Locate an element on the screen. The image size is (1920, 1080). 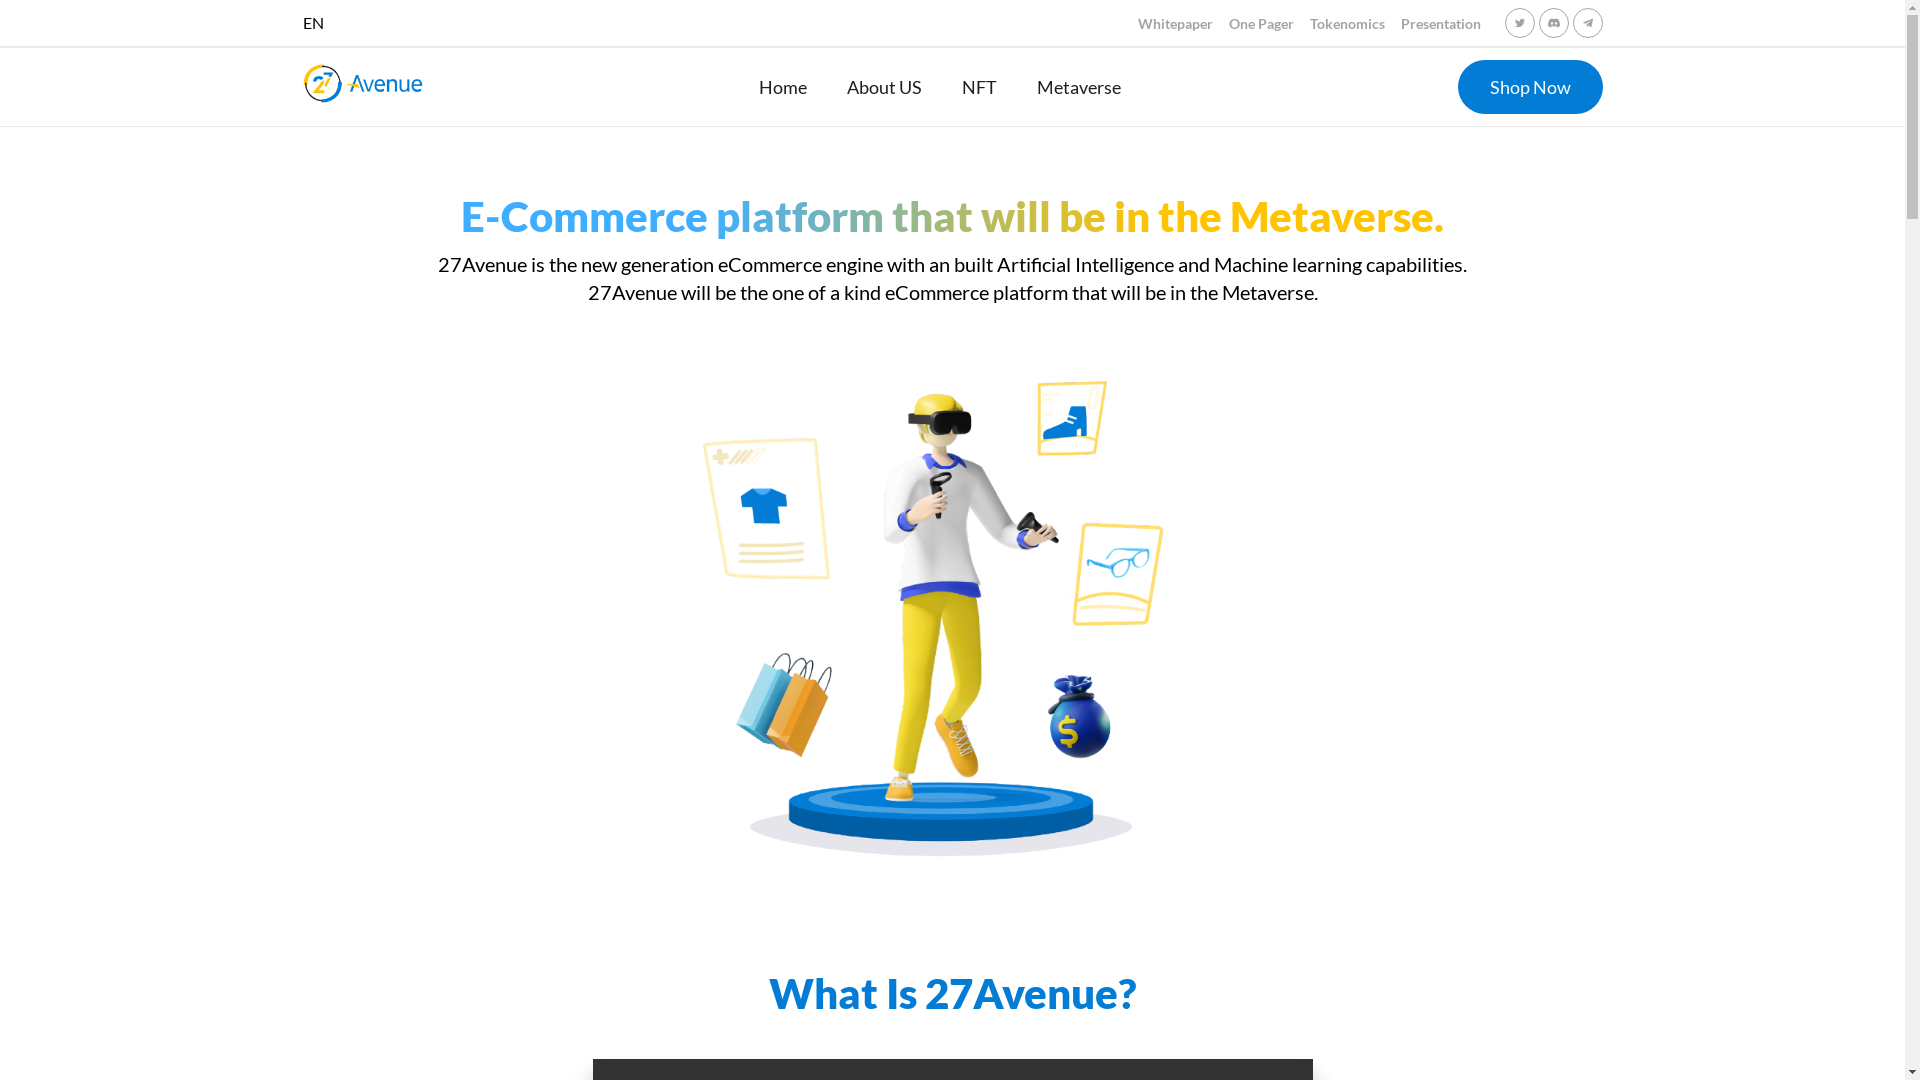
About US is located at coordinates (884, 87).